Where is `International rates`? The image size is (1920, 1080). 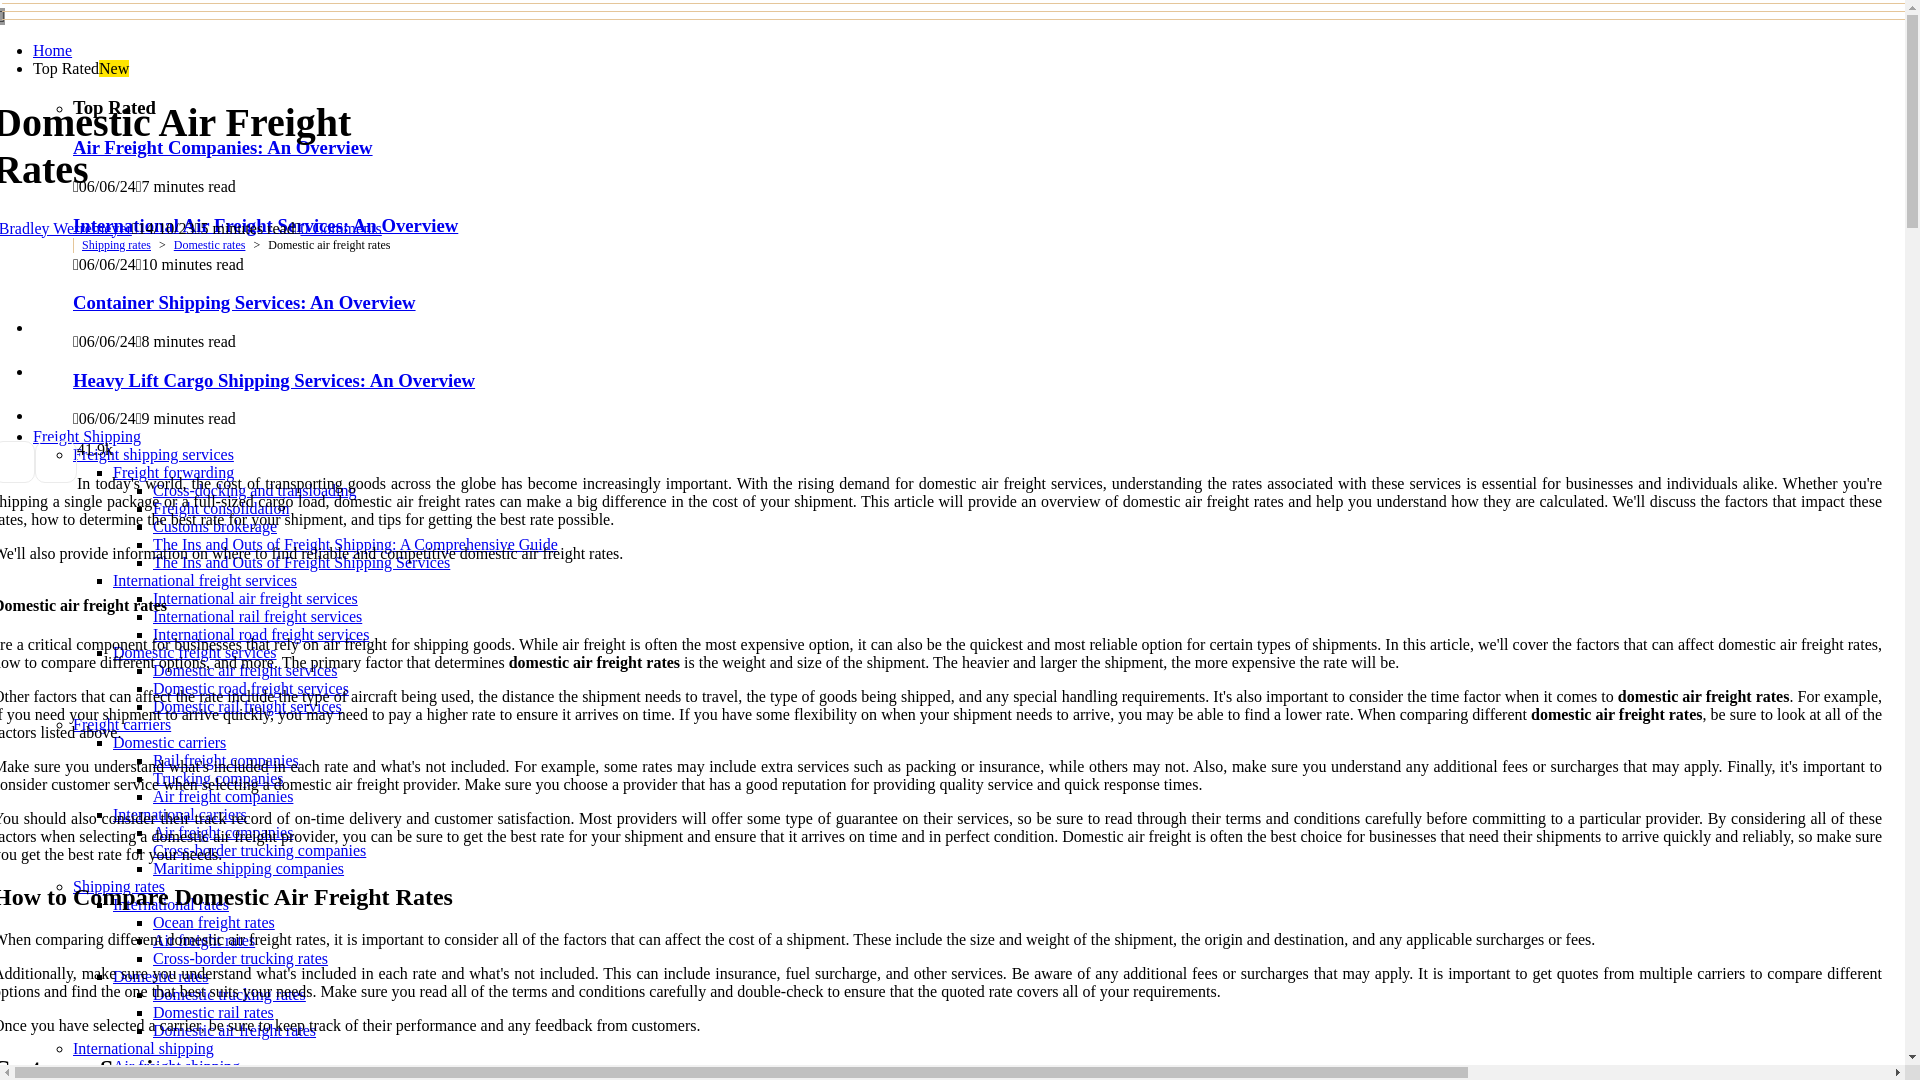
International rates is located at coordinates (170, 904).